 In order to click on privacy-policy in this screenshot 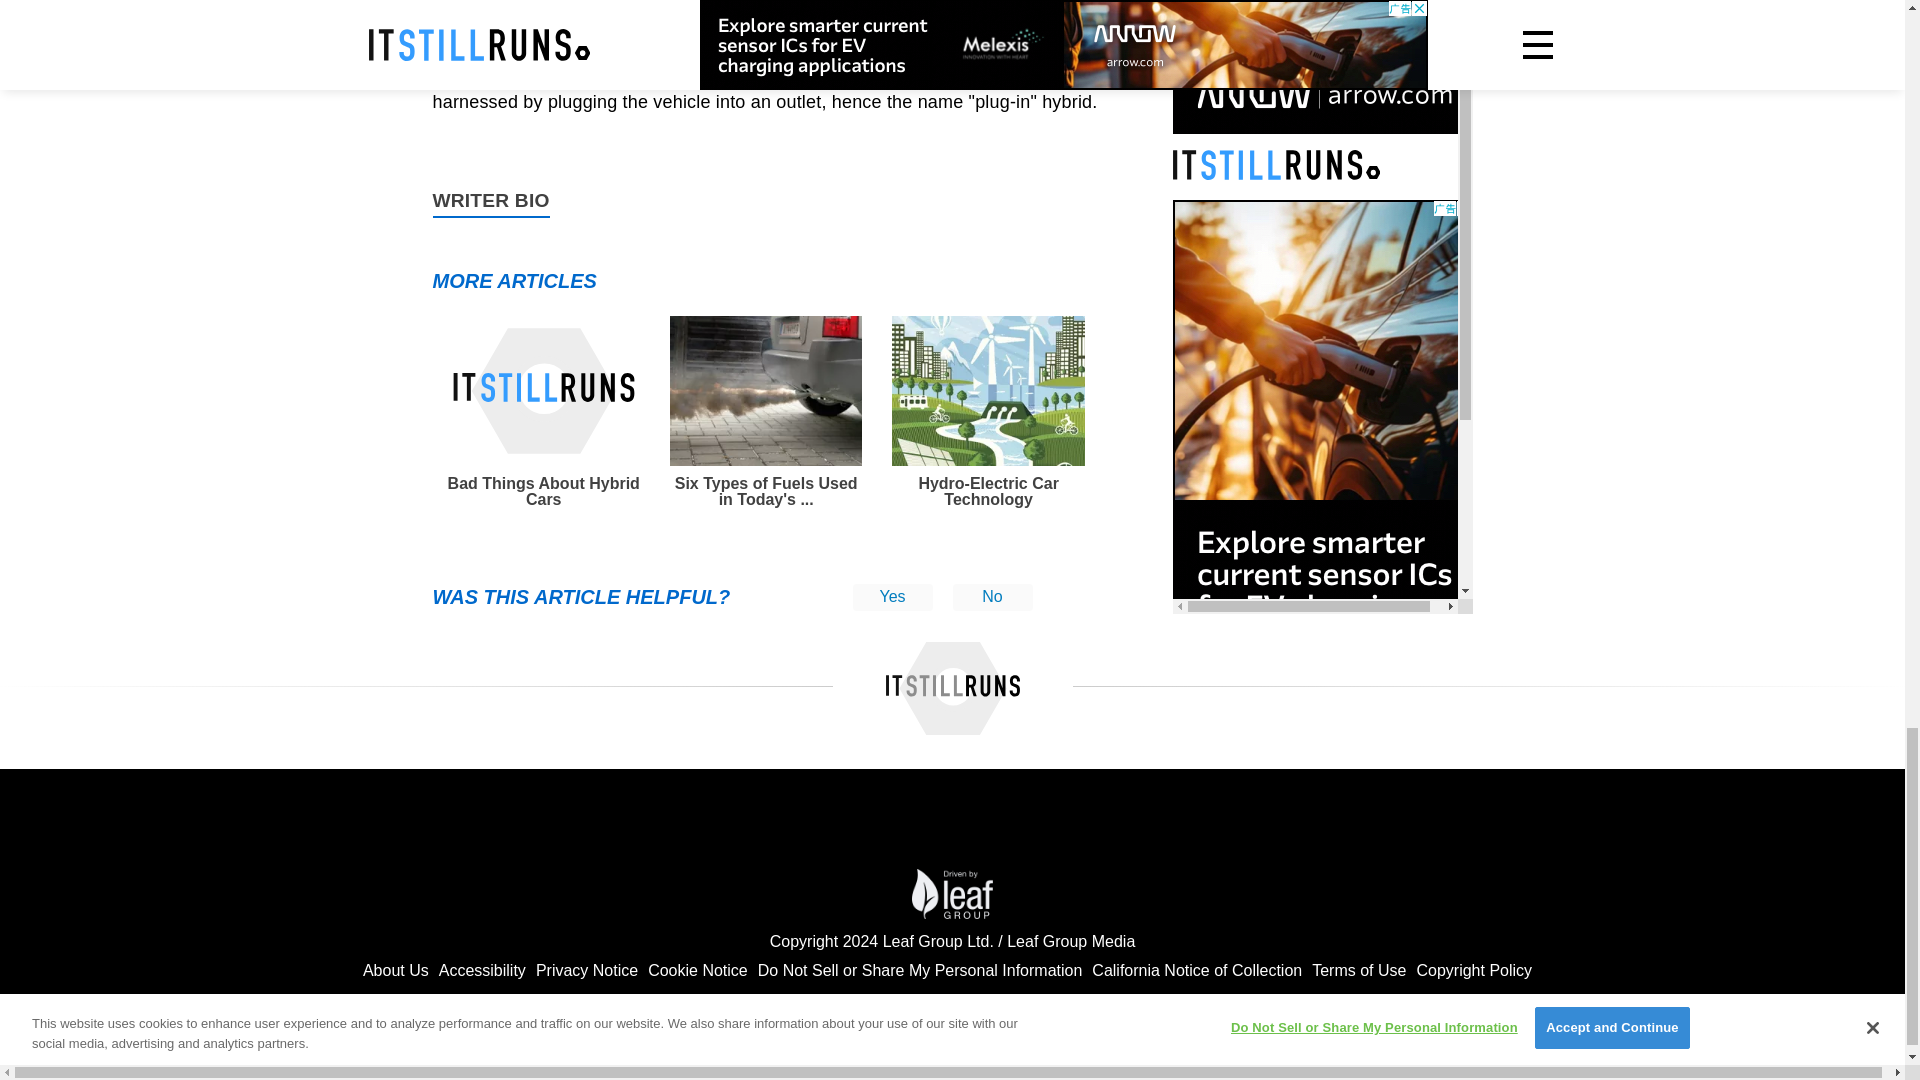, I will do `click(1196, 970)`.